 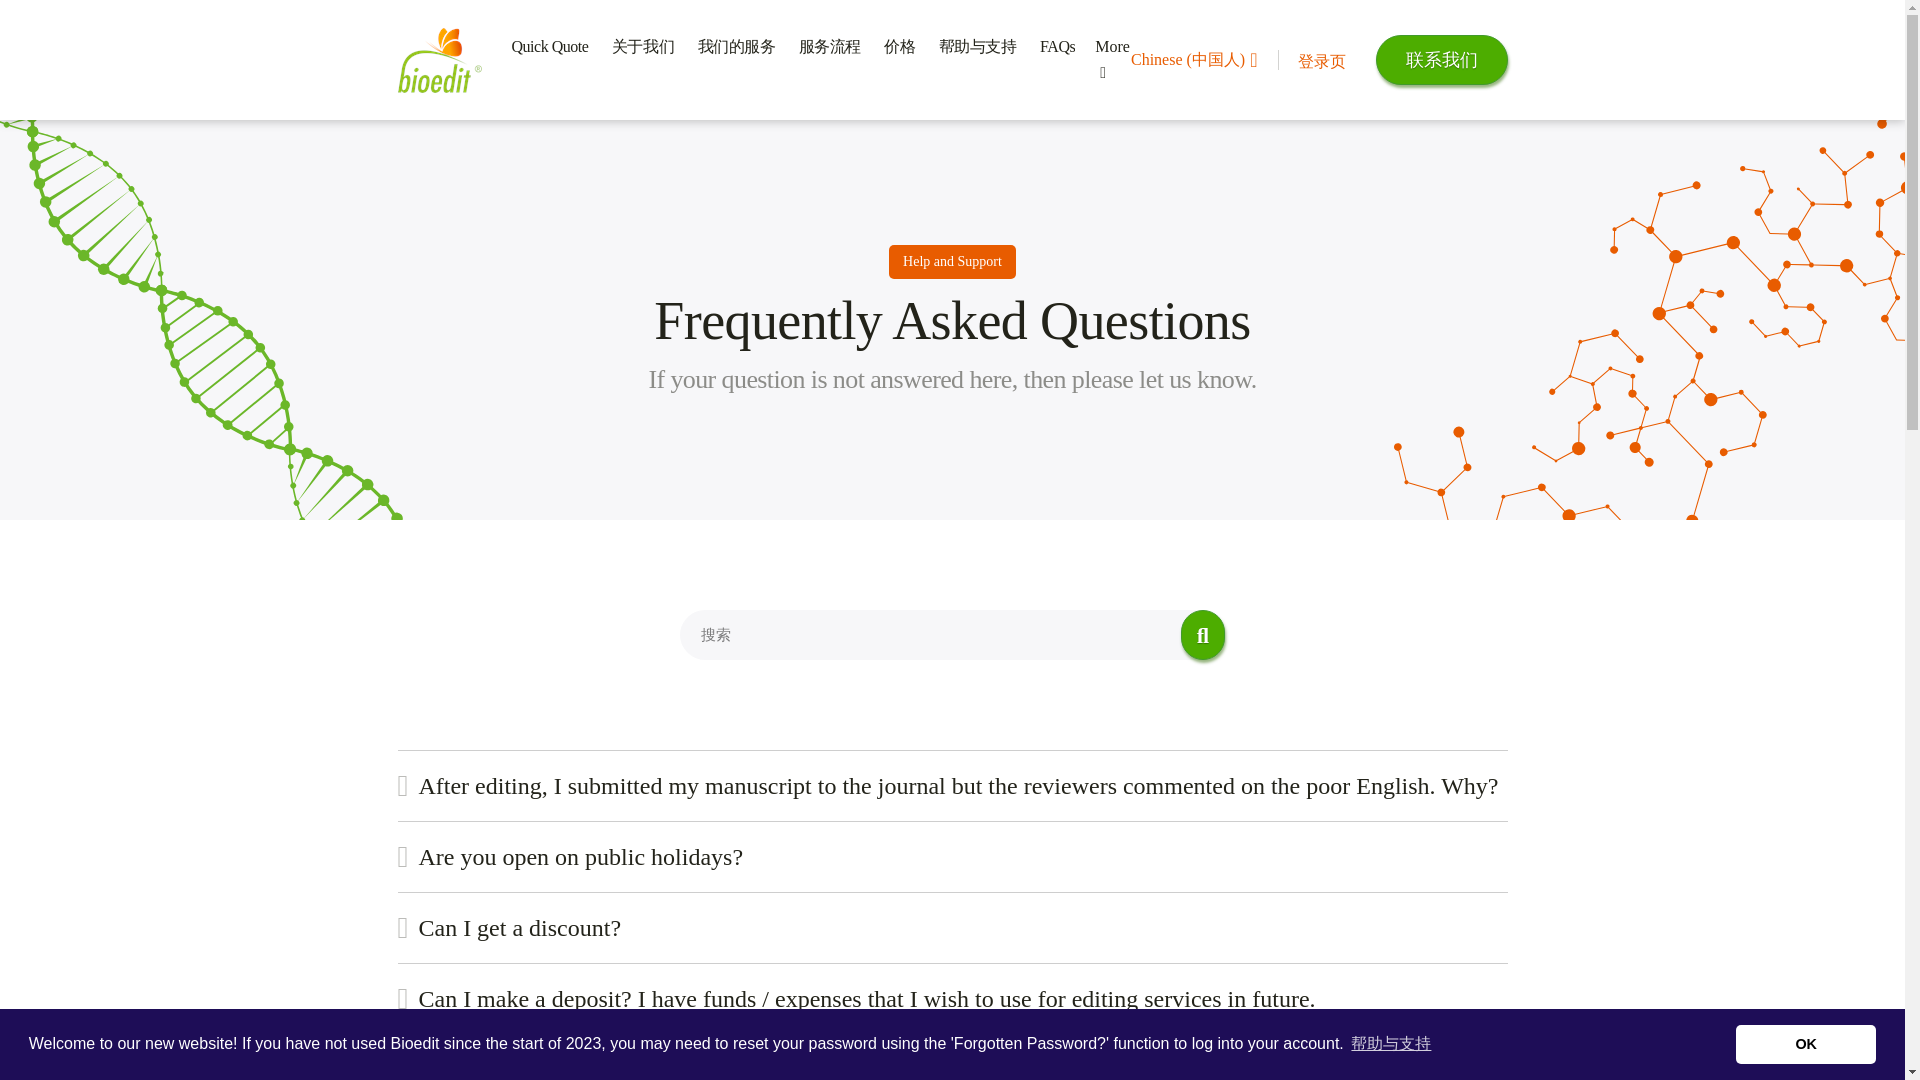 What do you see at coordinates (1805, 1043) in the screenshot?
I see `OK` at bounding box center [1805, 1043].